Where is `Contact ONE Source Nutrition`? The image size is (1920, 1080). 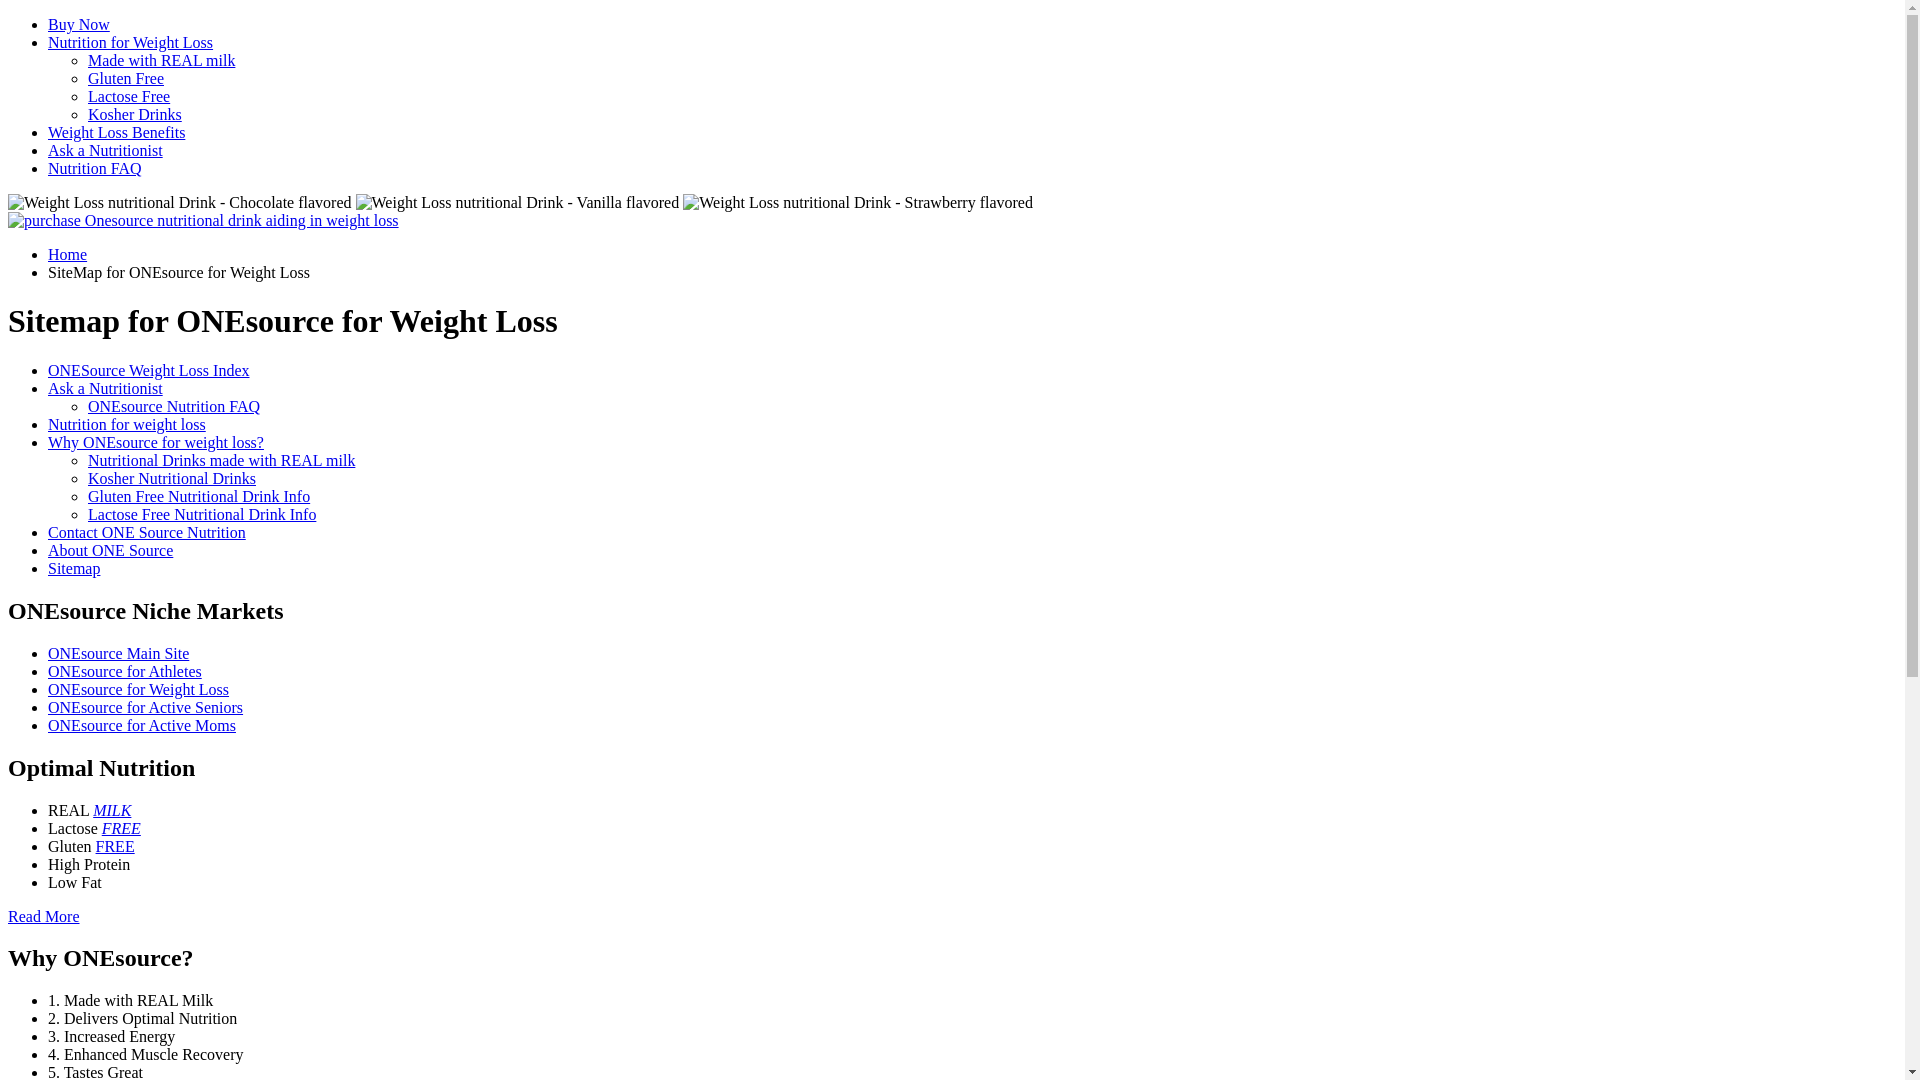 Contact ONE Source Nutrition is located at coordinates (146, 532).